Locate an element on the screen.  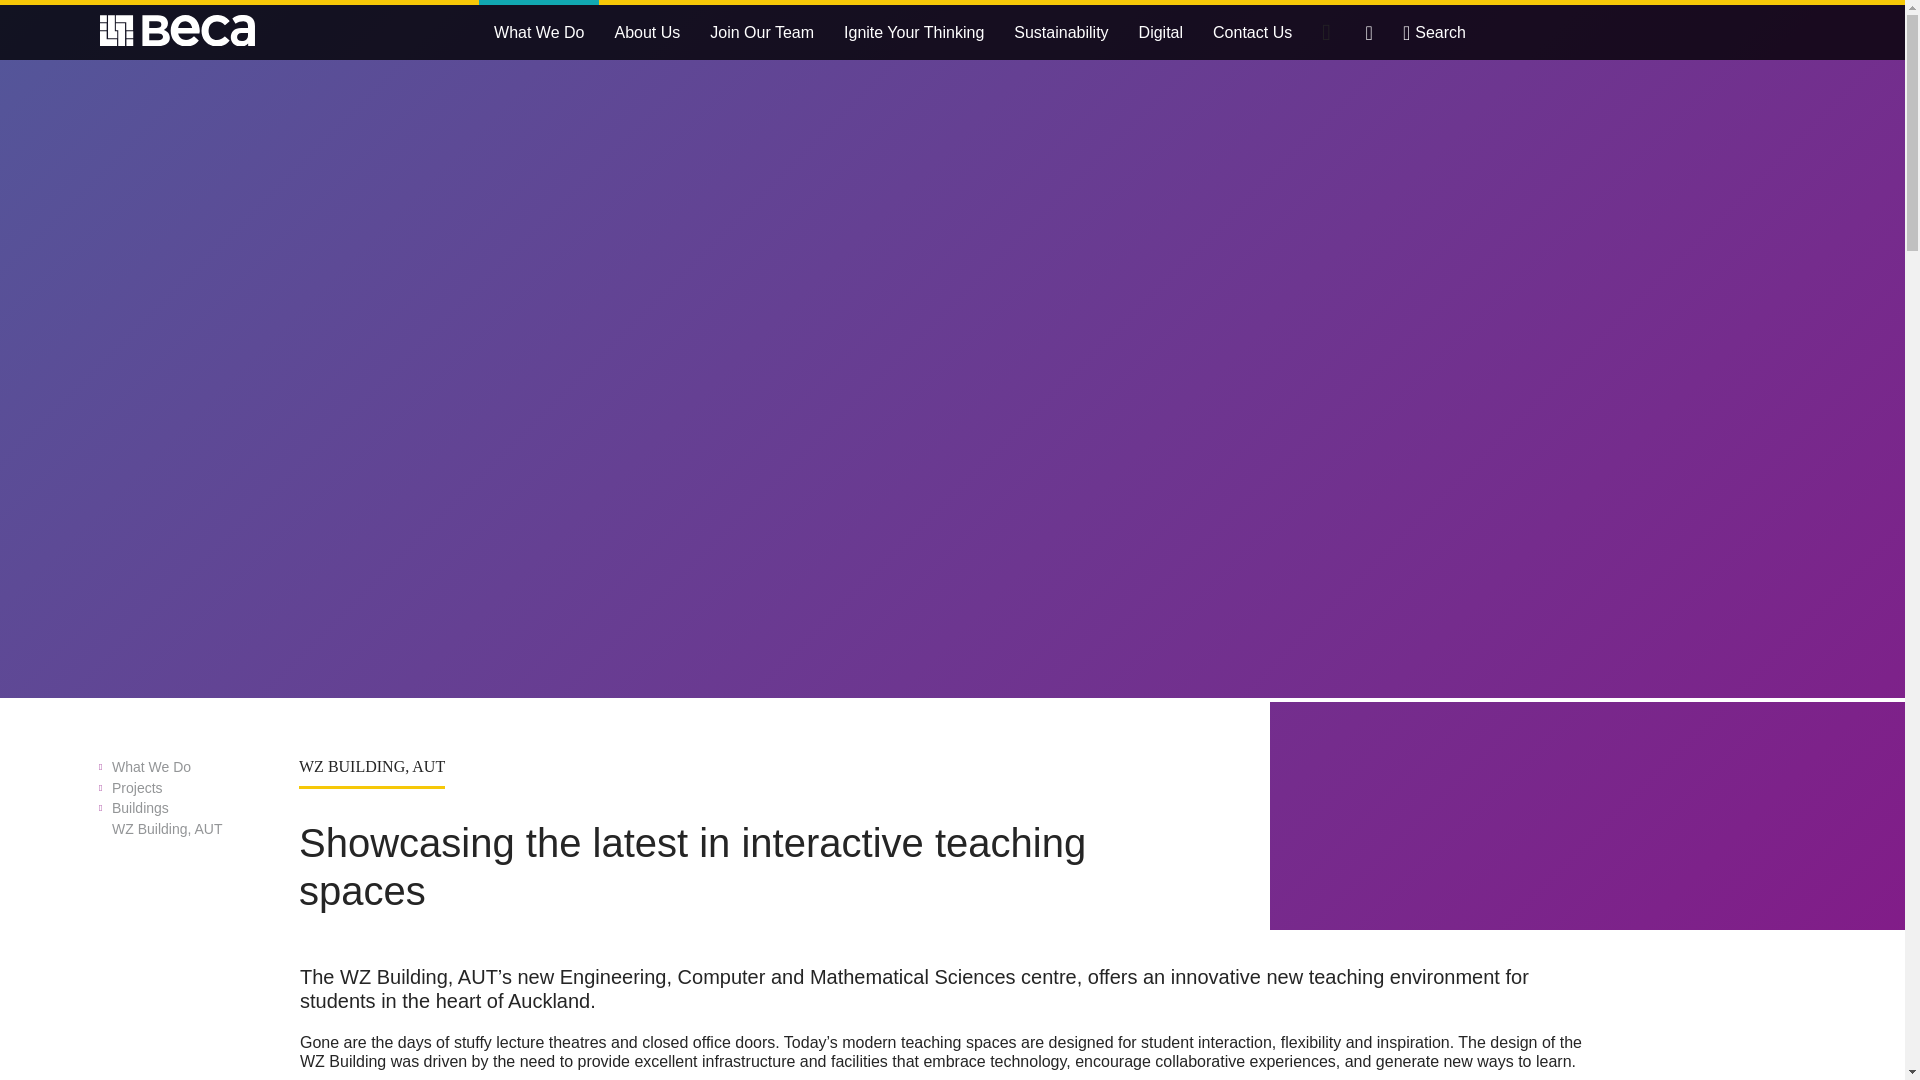
Sustainability is located at coordinates (1060, 32).